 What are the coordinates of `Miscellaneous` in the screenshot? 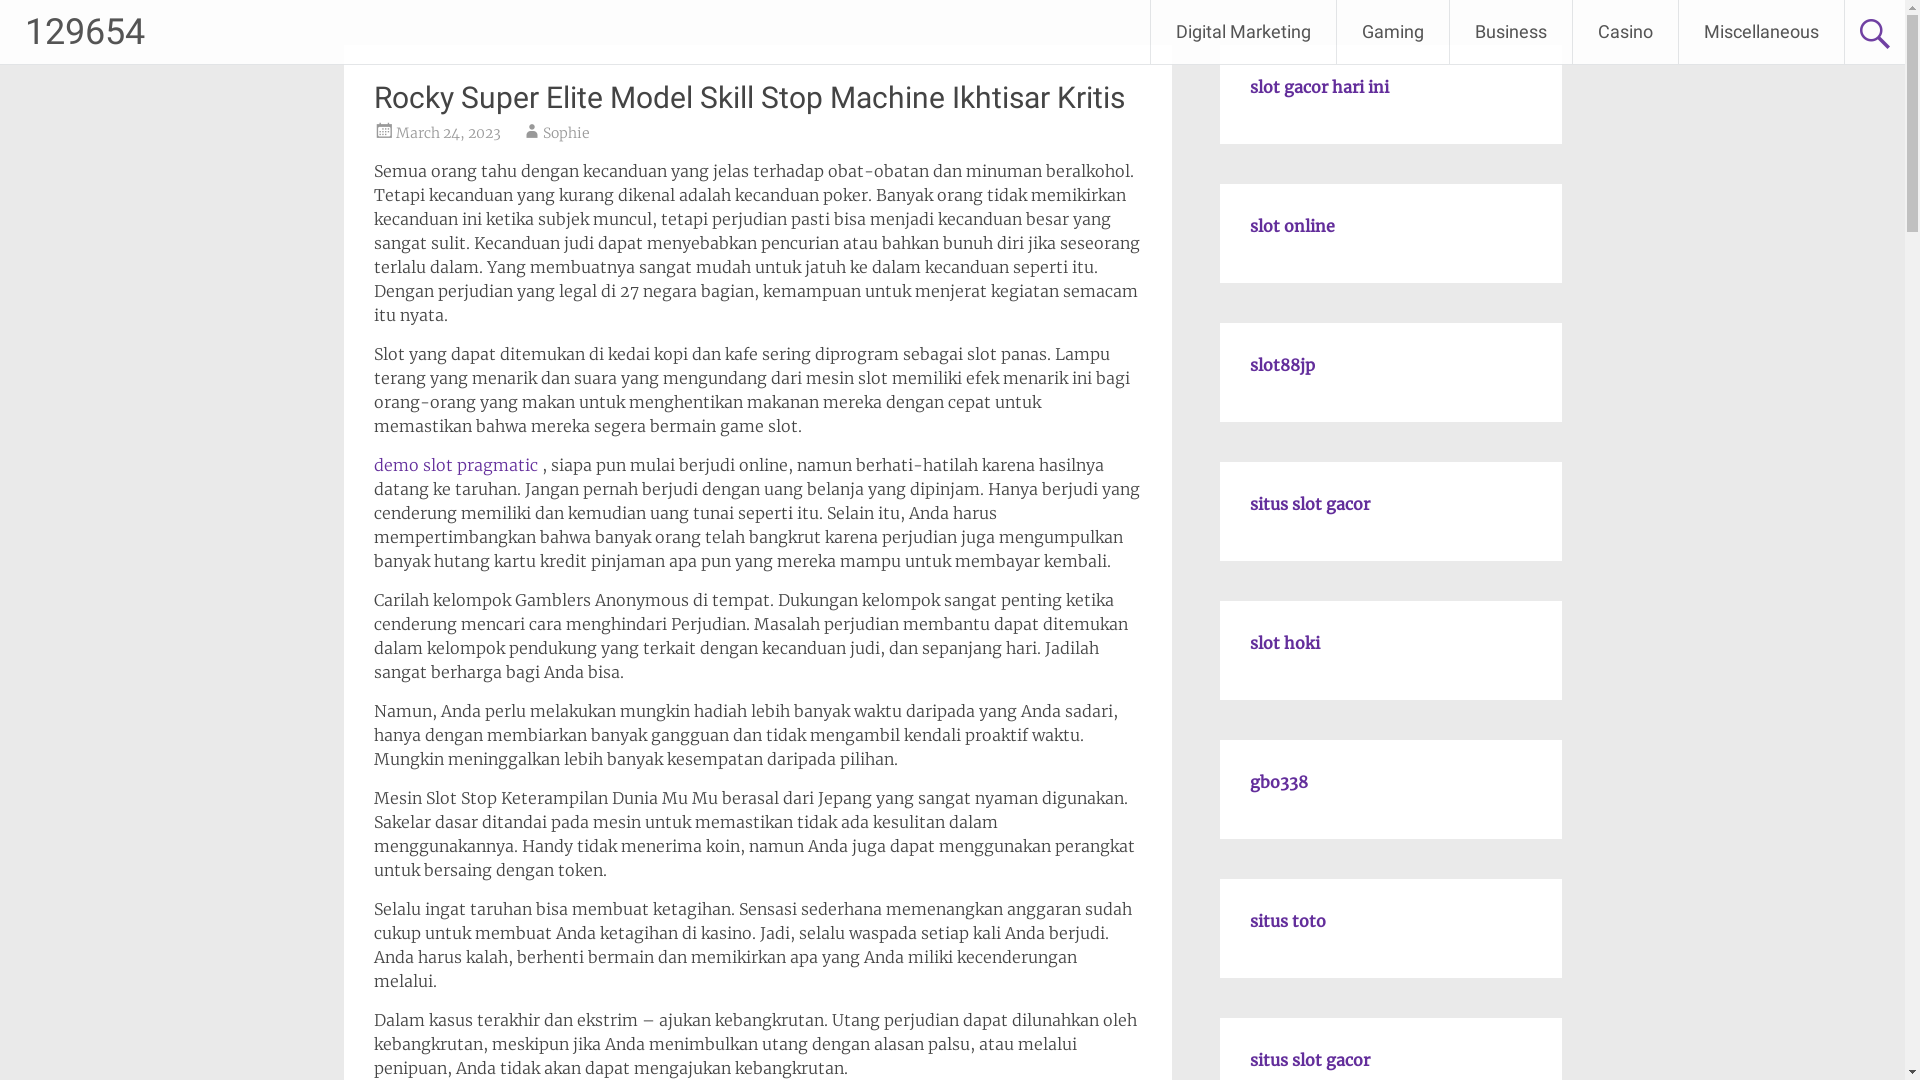 It's located at (1762, 32).